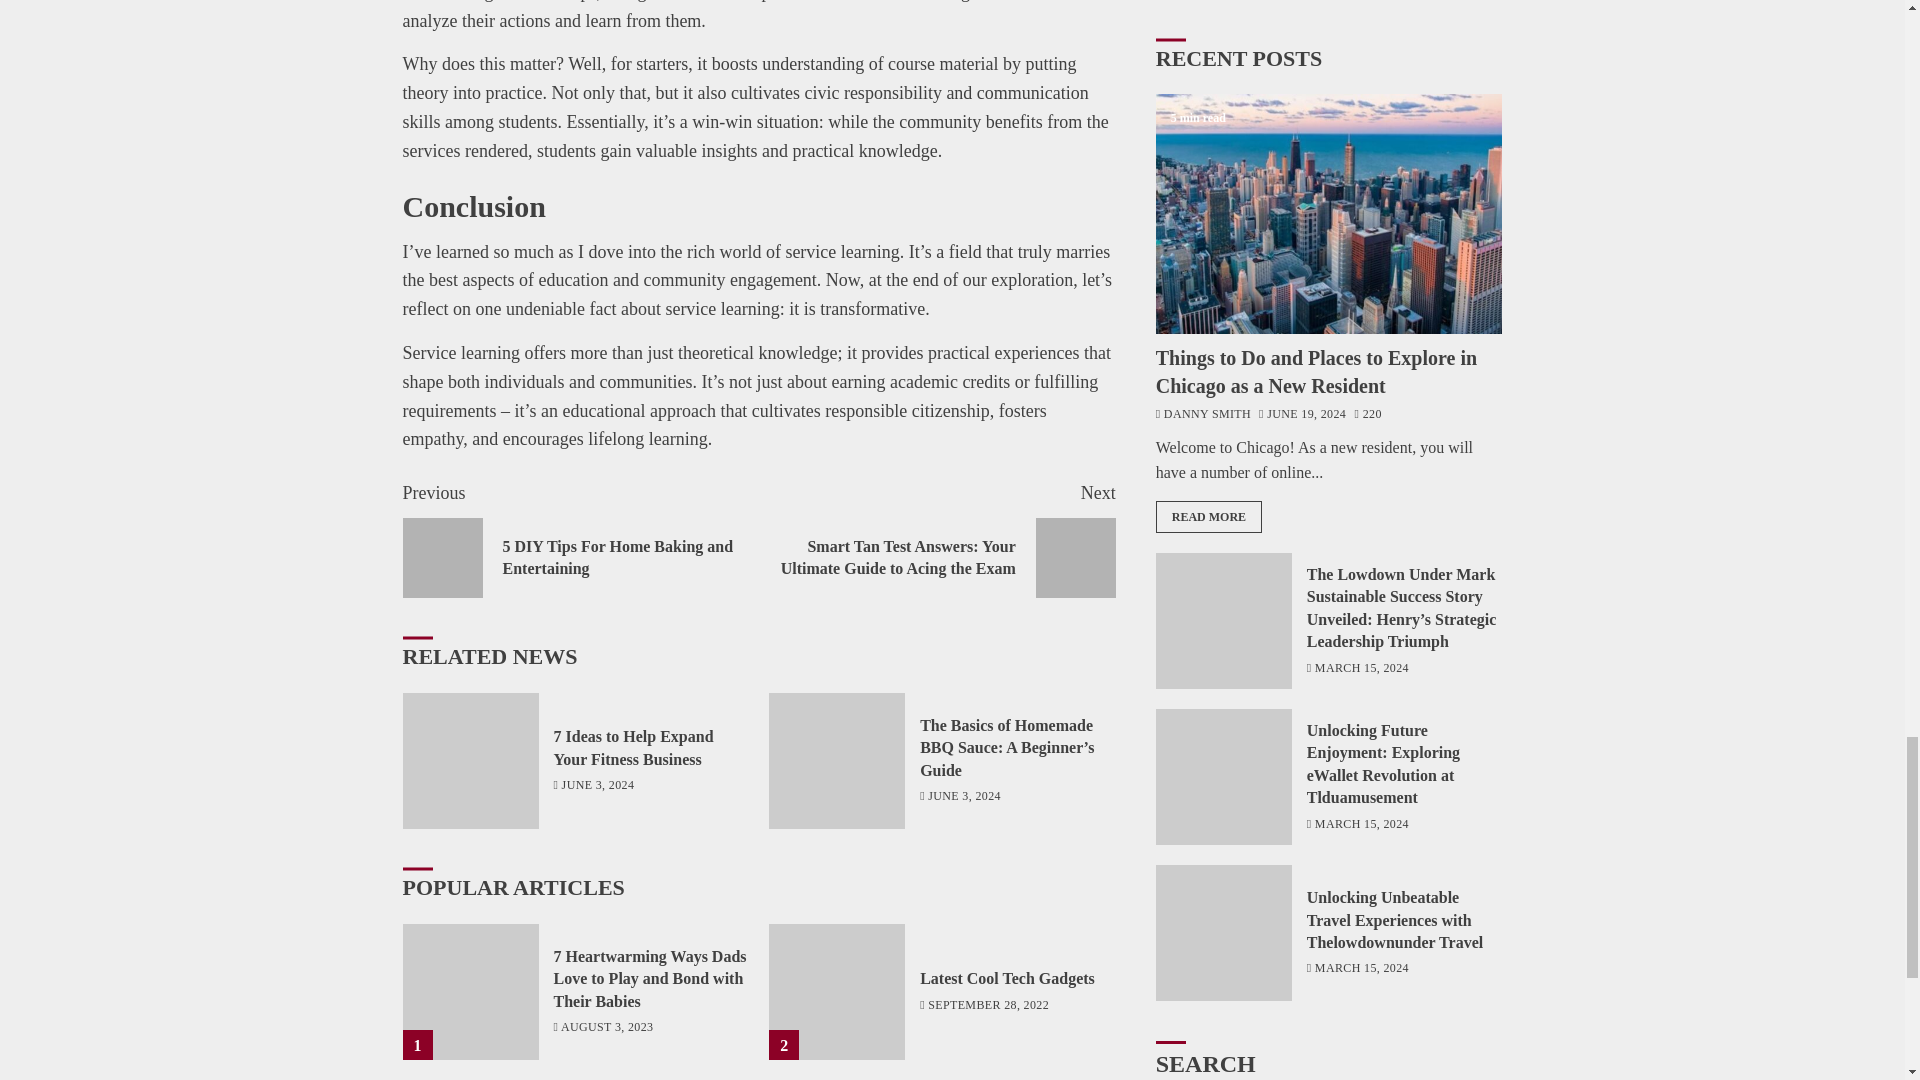 The height and width of the screenshot is (1080, 1920). Describe the element at coordinates (1006, 978) in the screenshot. I see `Latest Cool Tech Gadgets` at that location.